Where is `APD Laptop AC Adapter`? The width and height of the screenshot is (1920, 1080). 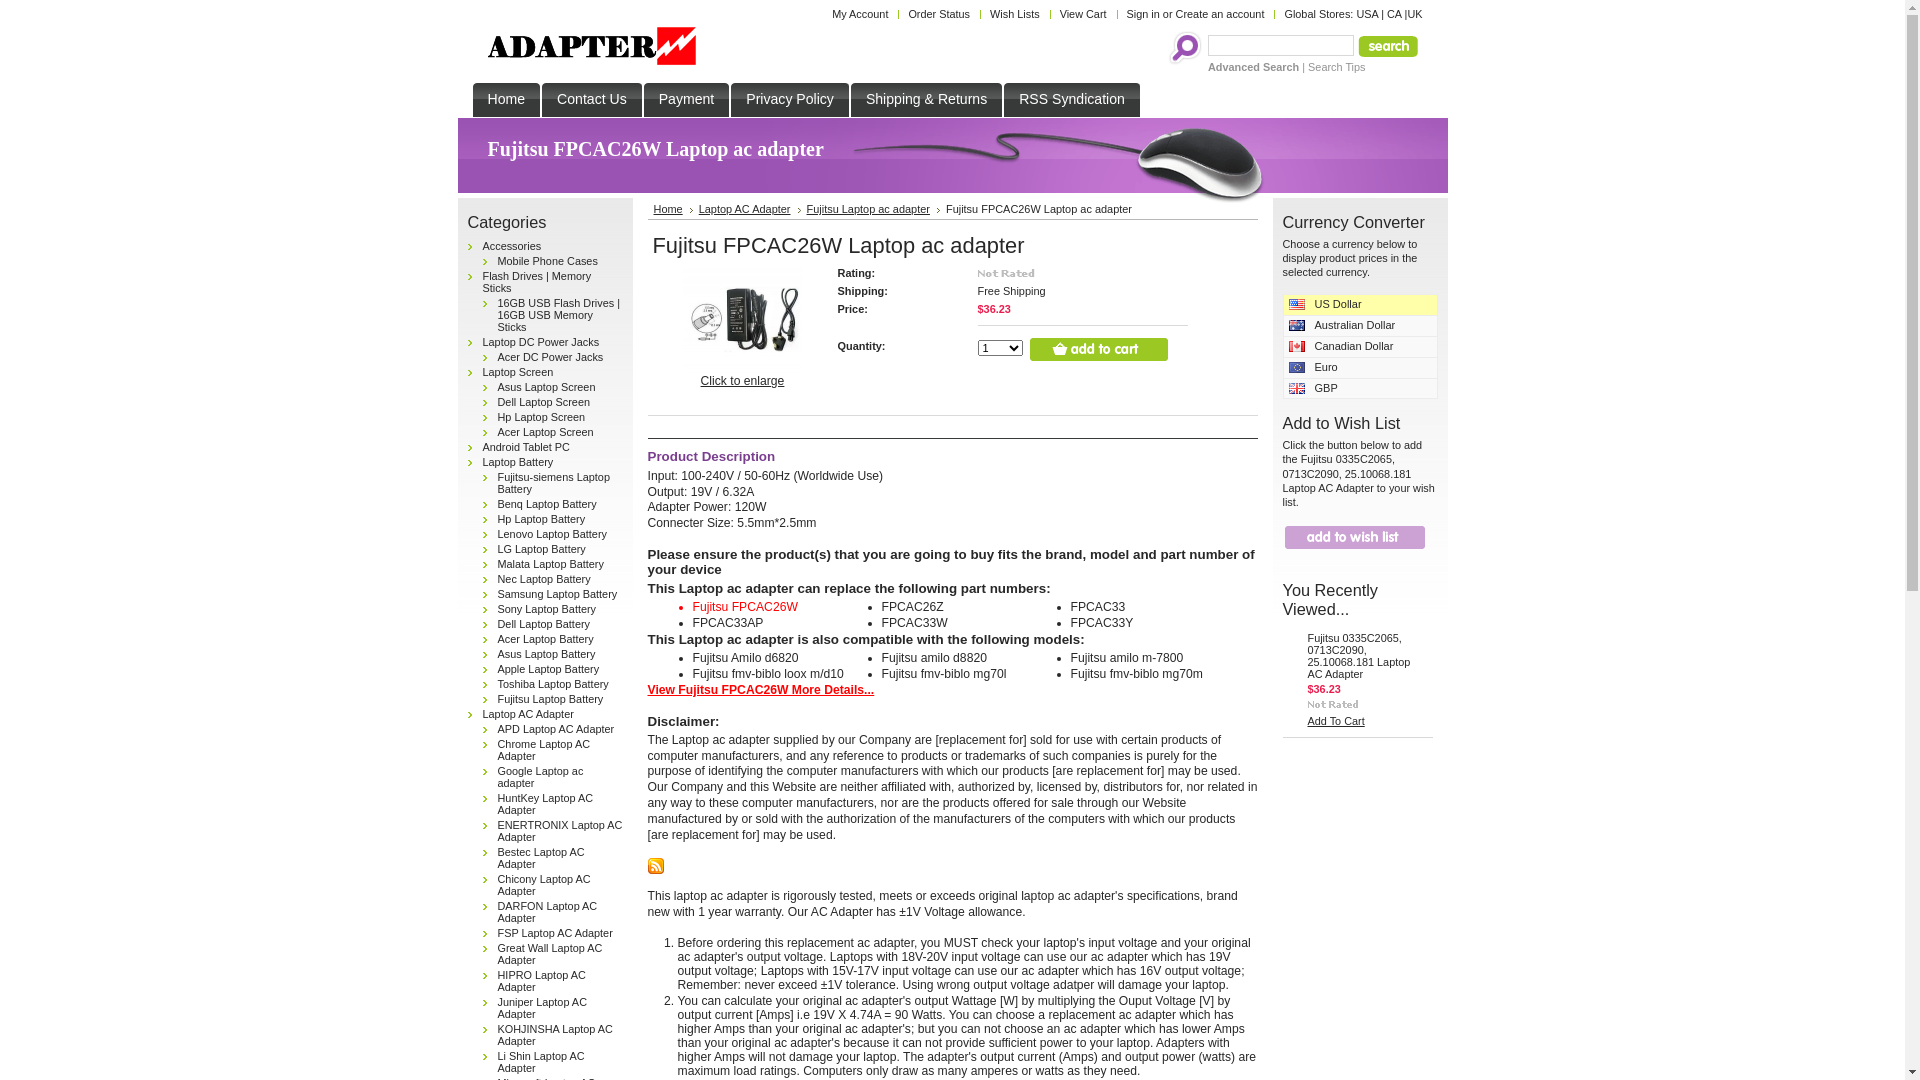 APD Laptop AC Adapter is located at coordinates (556, 729).